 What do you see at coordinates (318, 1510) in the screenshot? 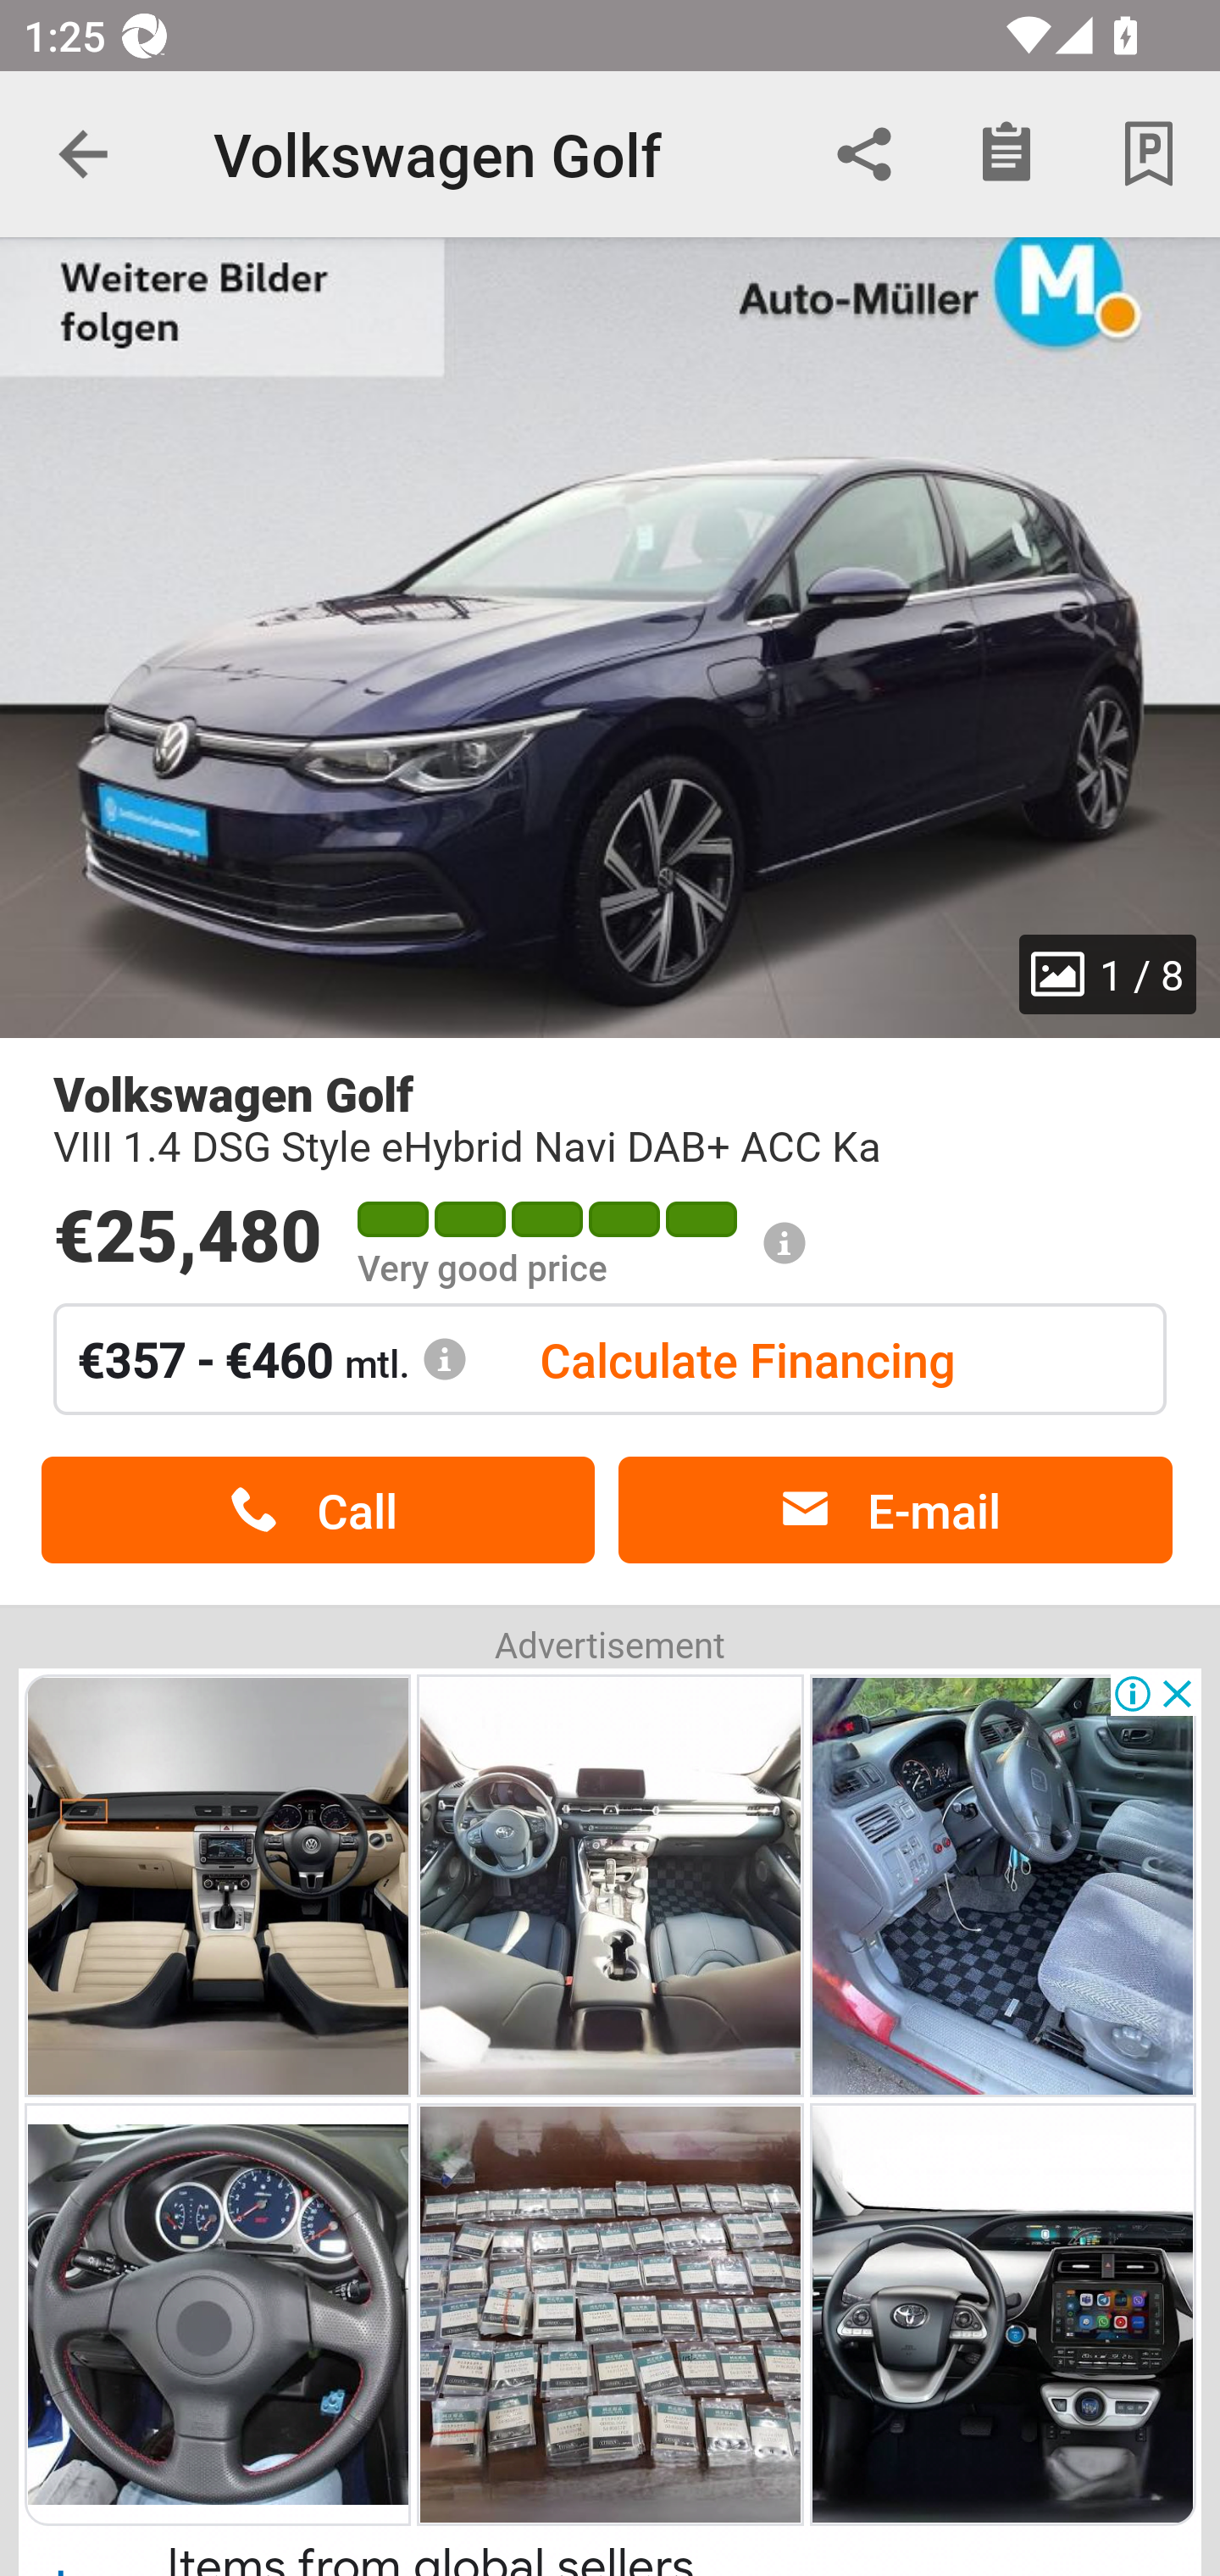
I see `Call` at bounding box center [318, 1510].